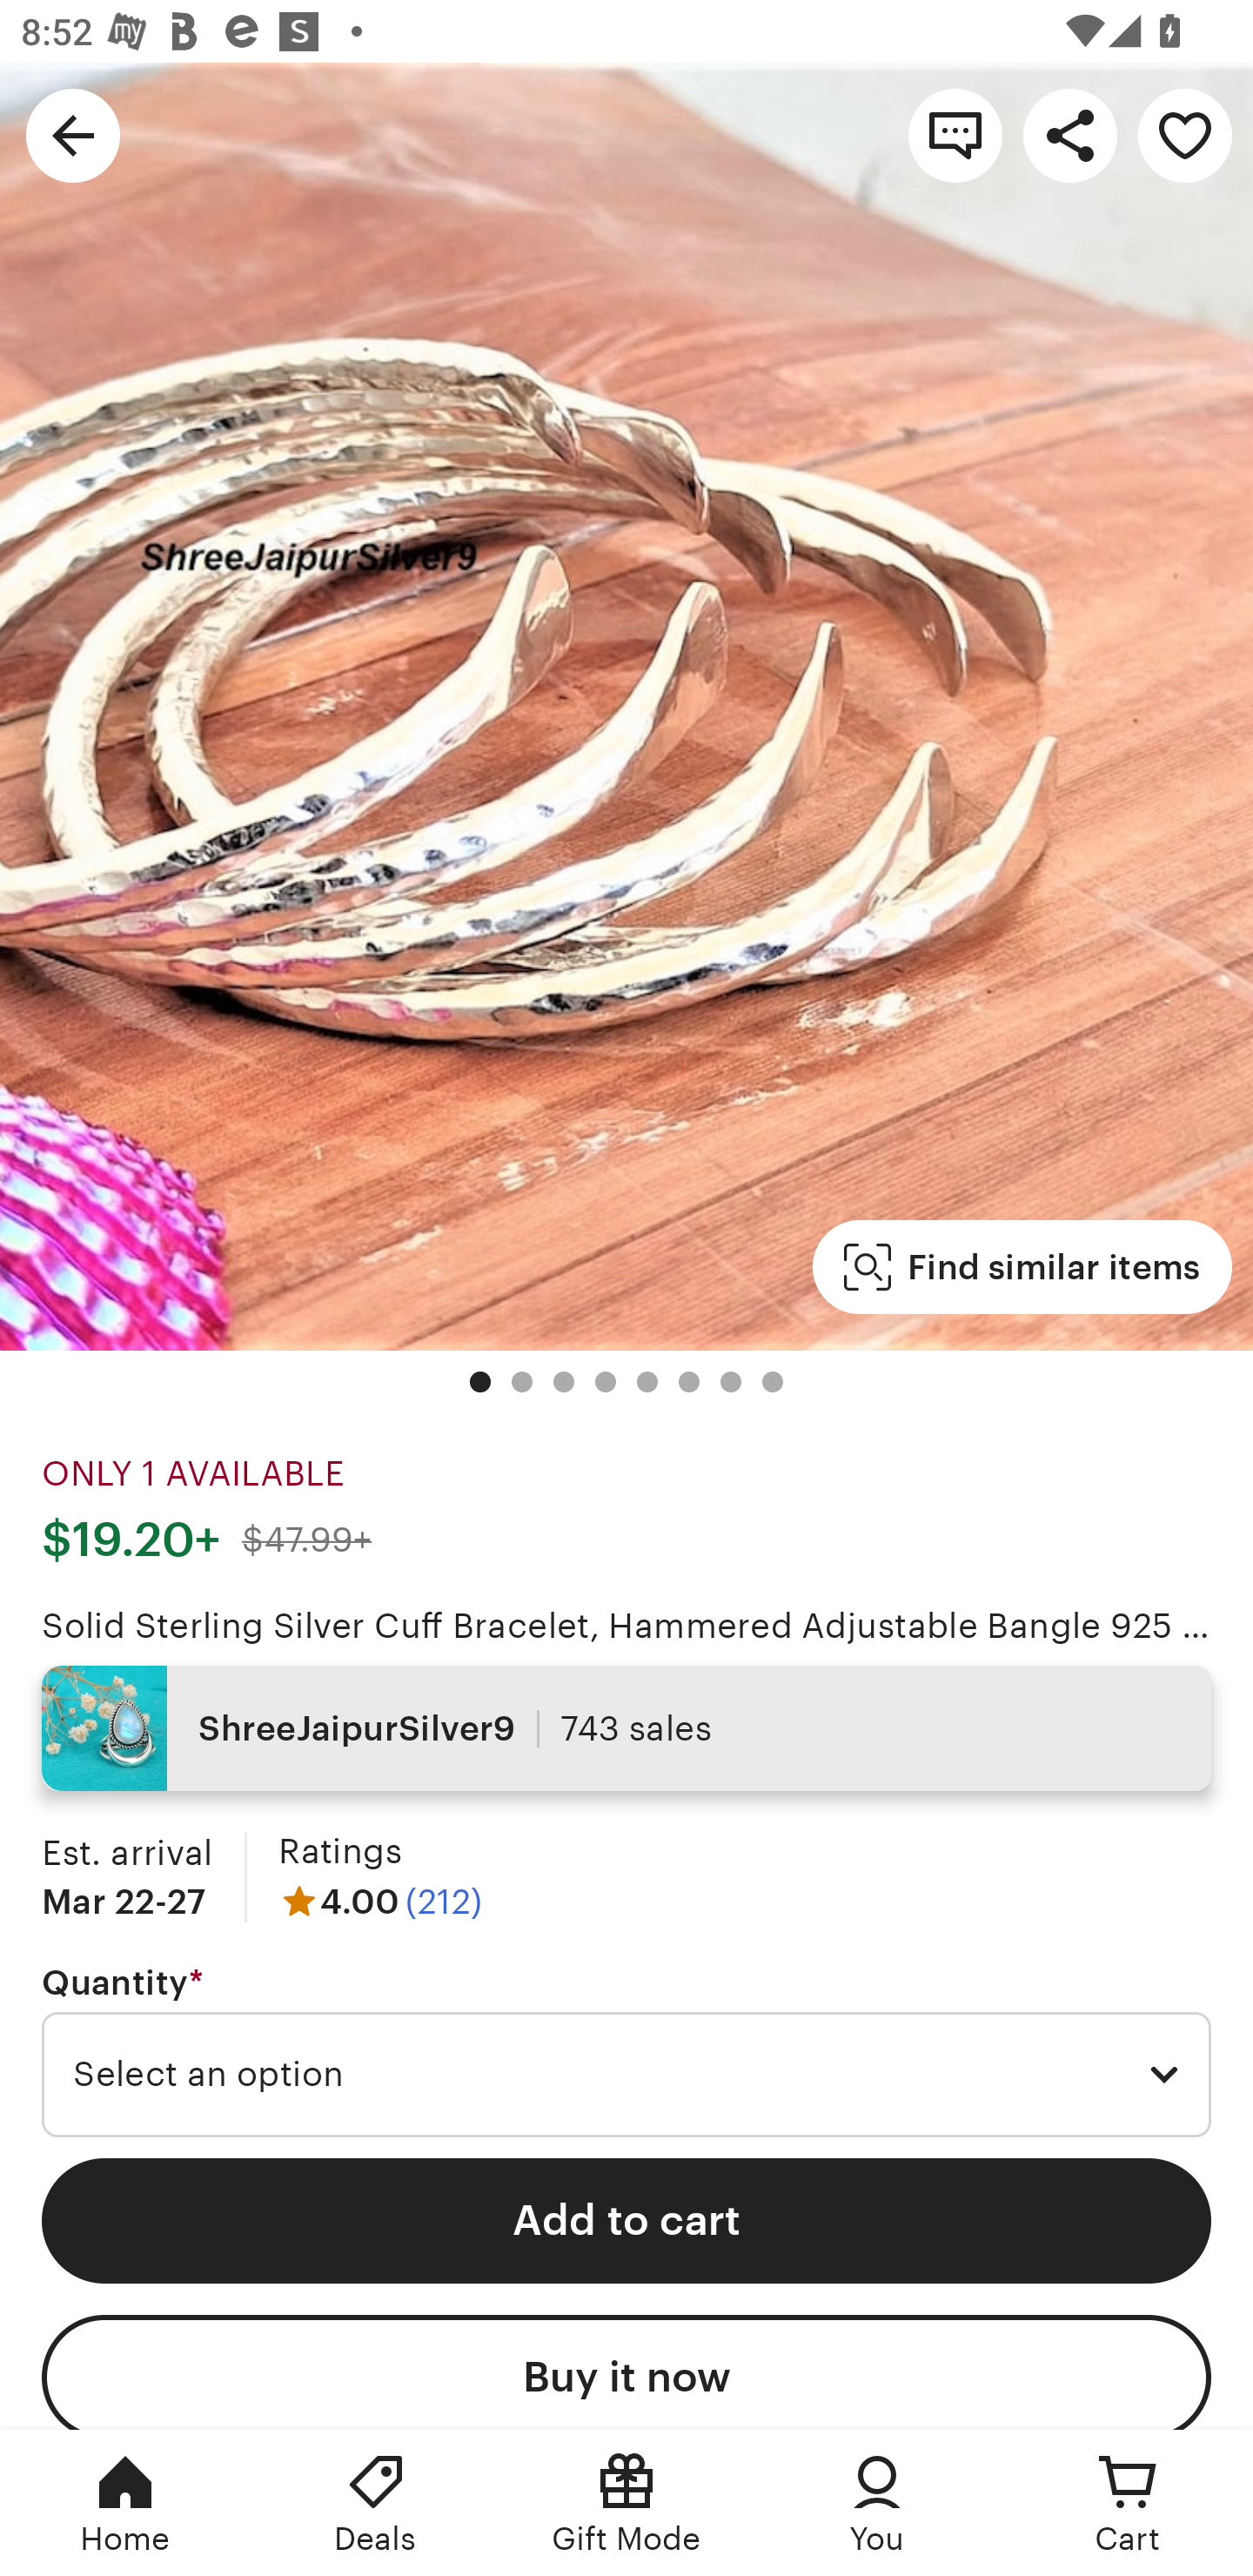 The image size is (1253, 2576). Describe the element at coordinates (626, 2372) in the screenshot. I see `Buy it now` at that location.